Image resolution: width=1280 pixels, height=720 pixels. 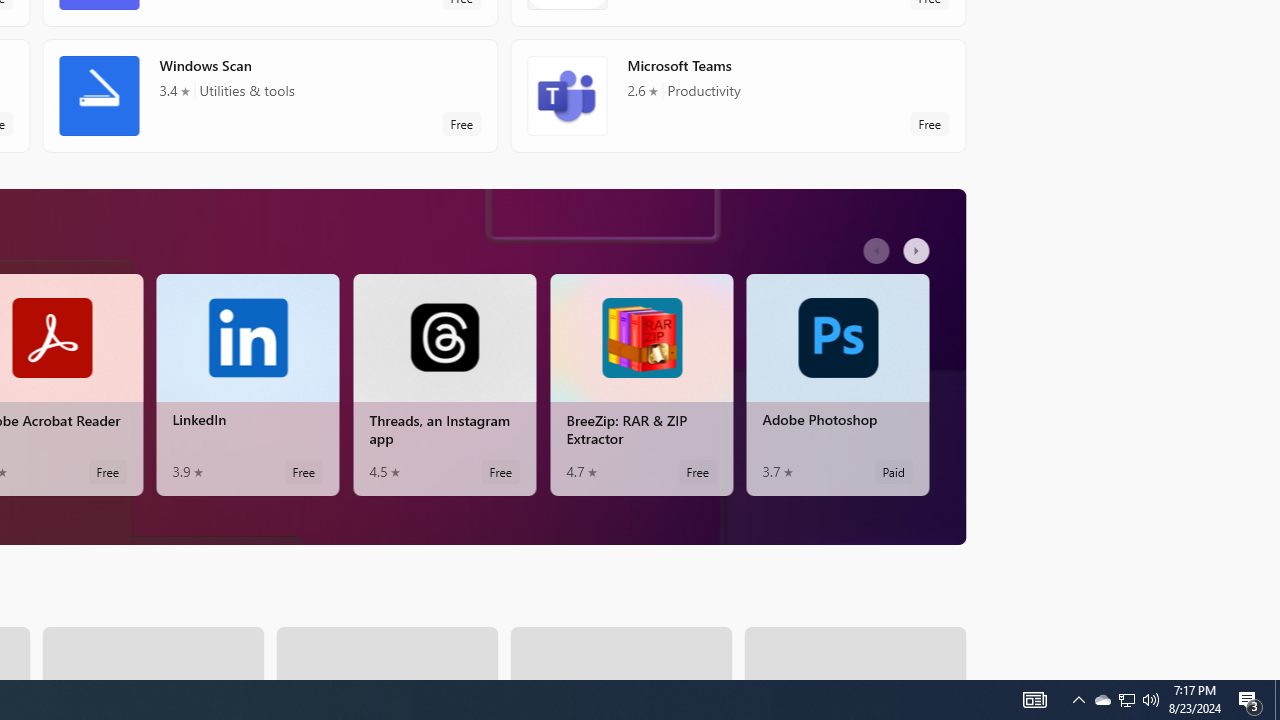 What do you see at coordinates (919, 250) in the screenshot?
I see `AutomationID: RightScrollButton` at bounding box center [919, 250].